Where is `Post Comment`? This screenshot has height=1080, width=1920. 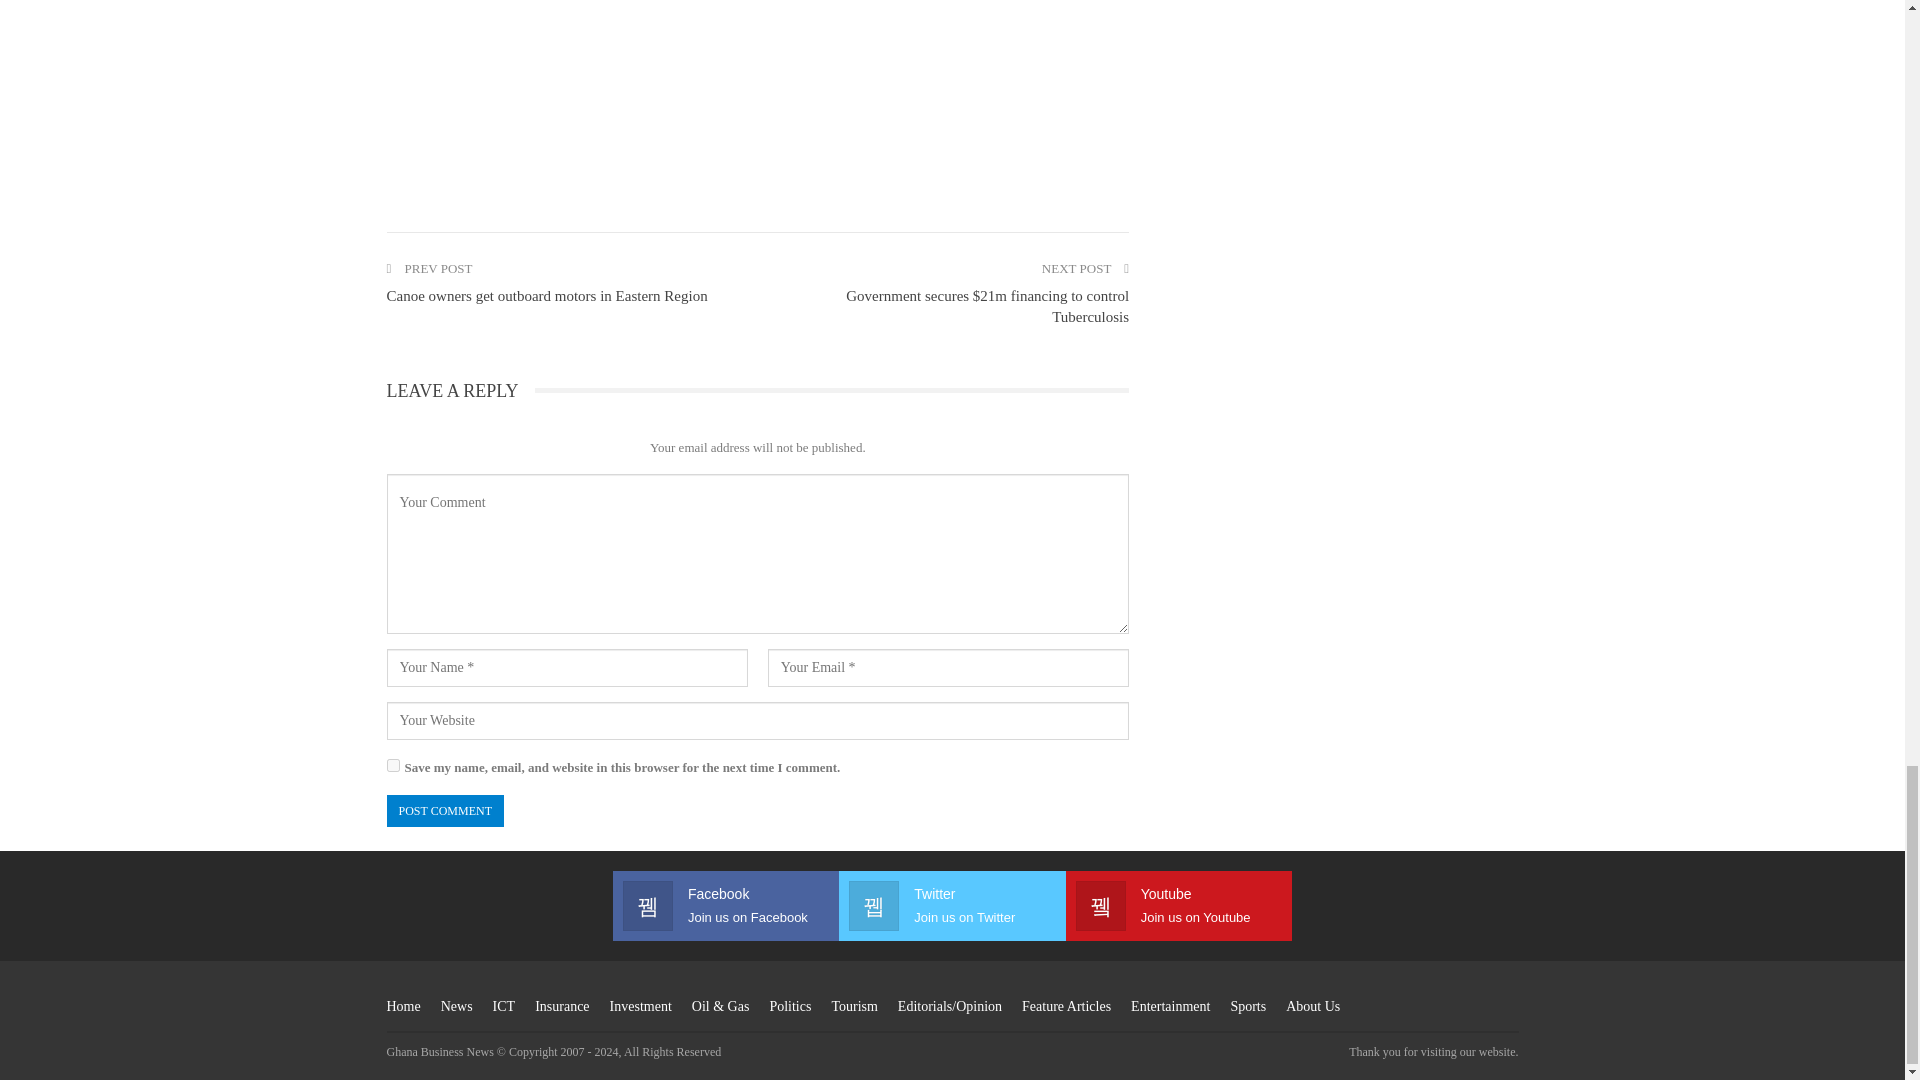
Post Comment is located at coordinates (444, 811).